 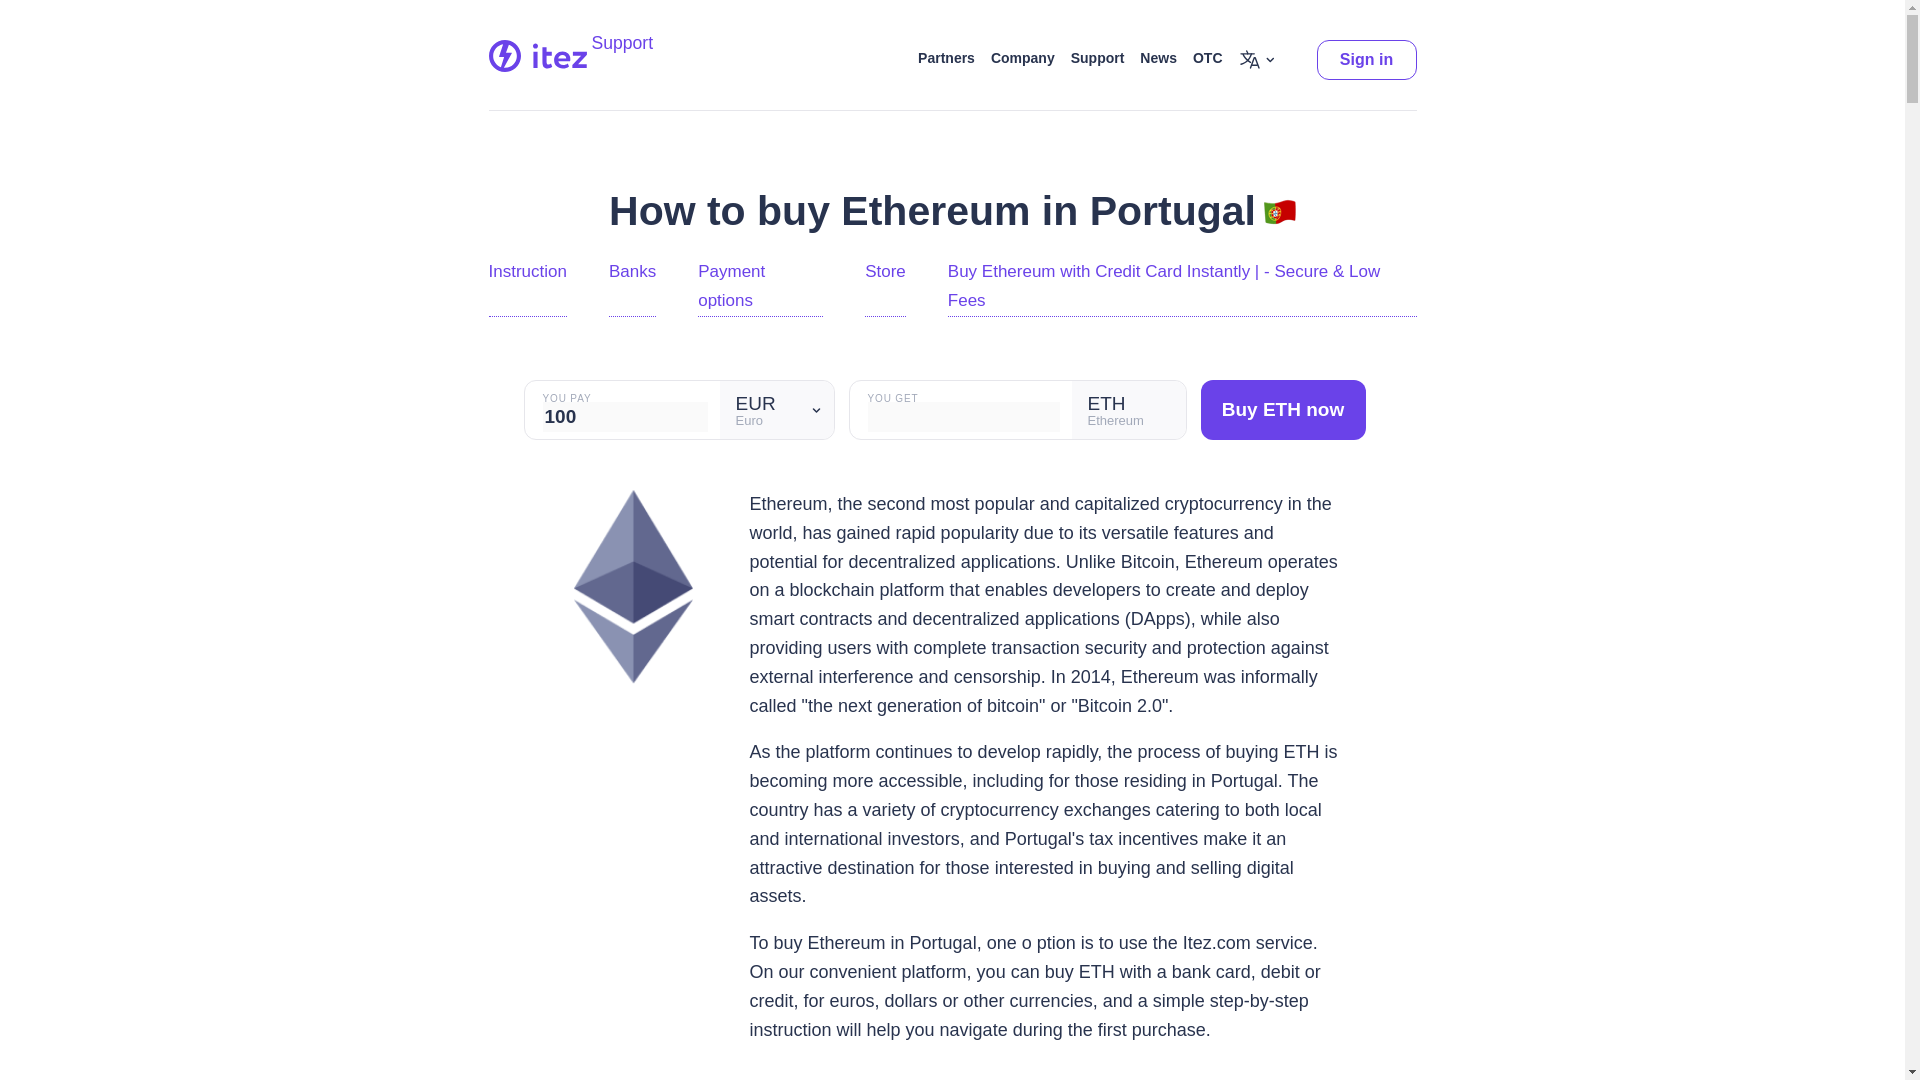 I want to click on Support, so click(x=1098, y=60).